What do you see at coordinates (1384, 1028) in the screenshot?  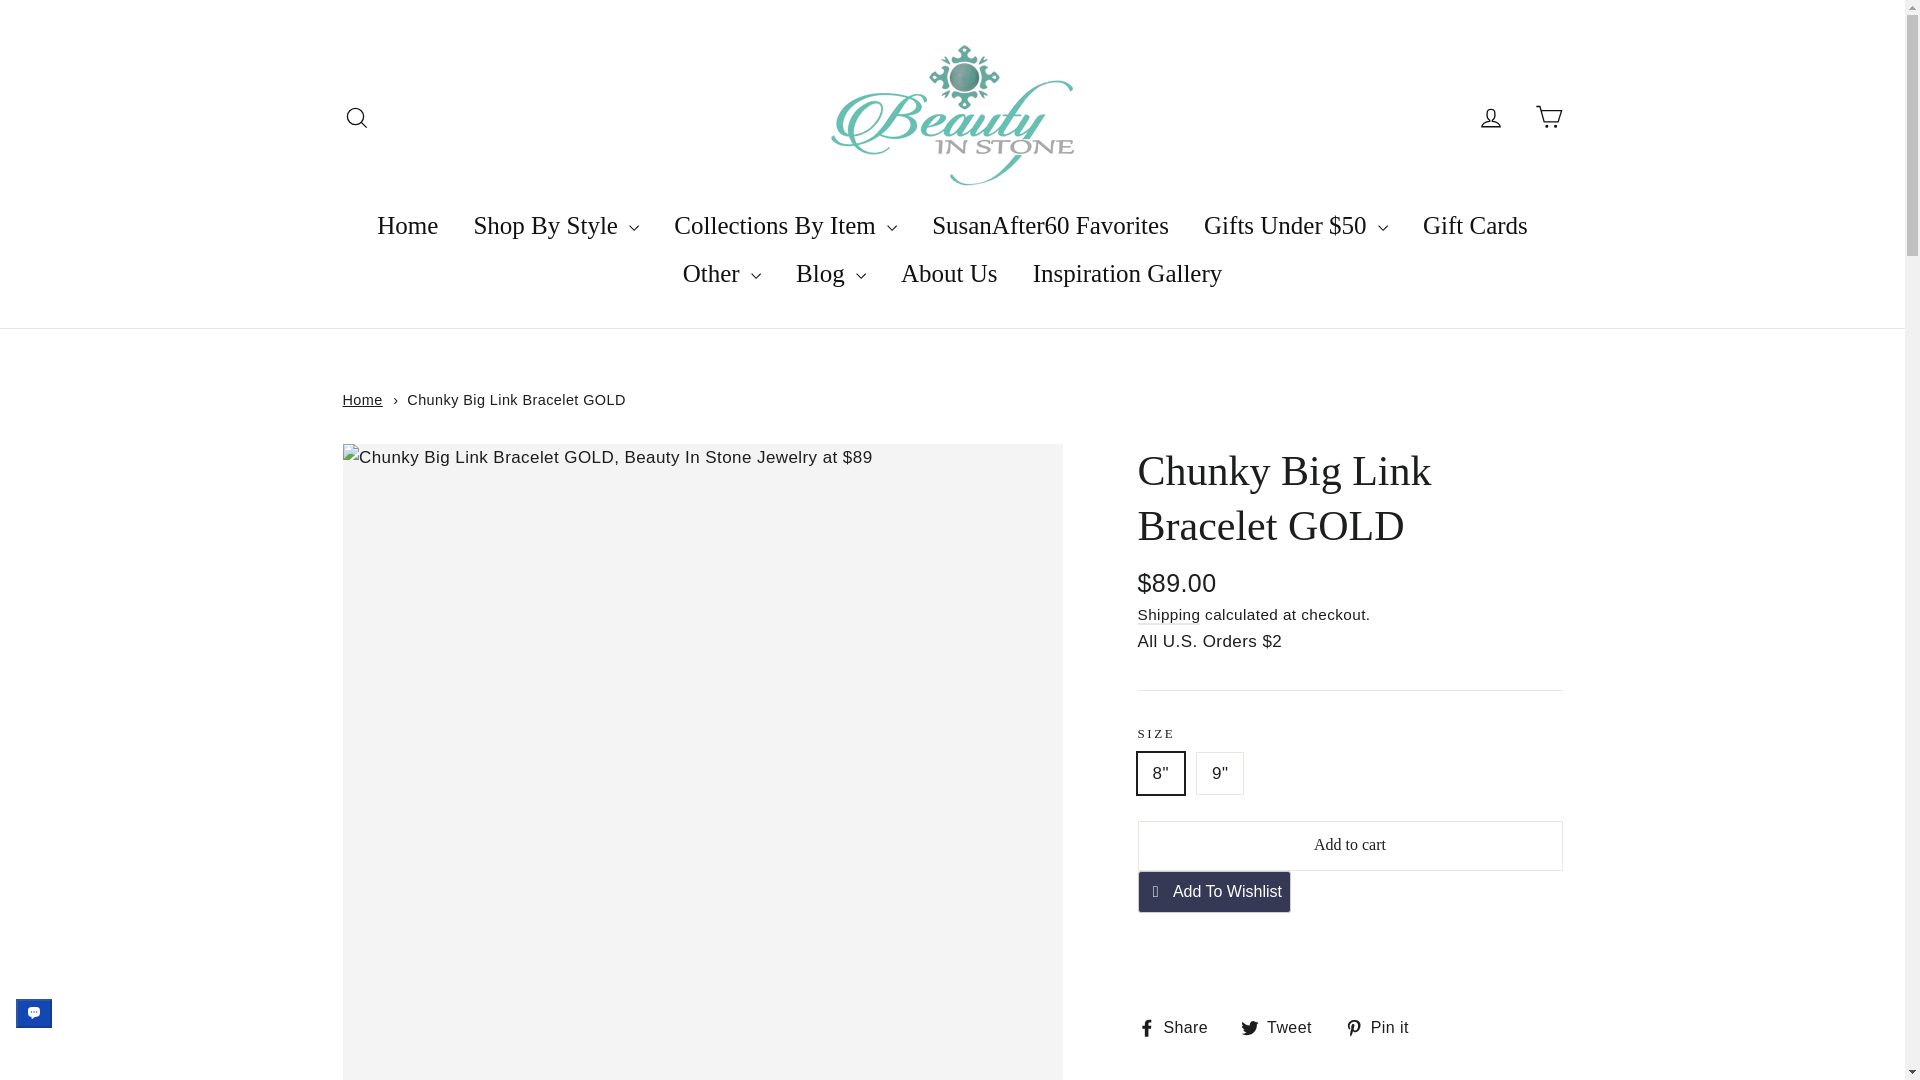 I see `Pin on Pinterest` at bounding box center [1384, 1028].